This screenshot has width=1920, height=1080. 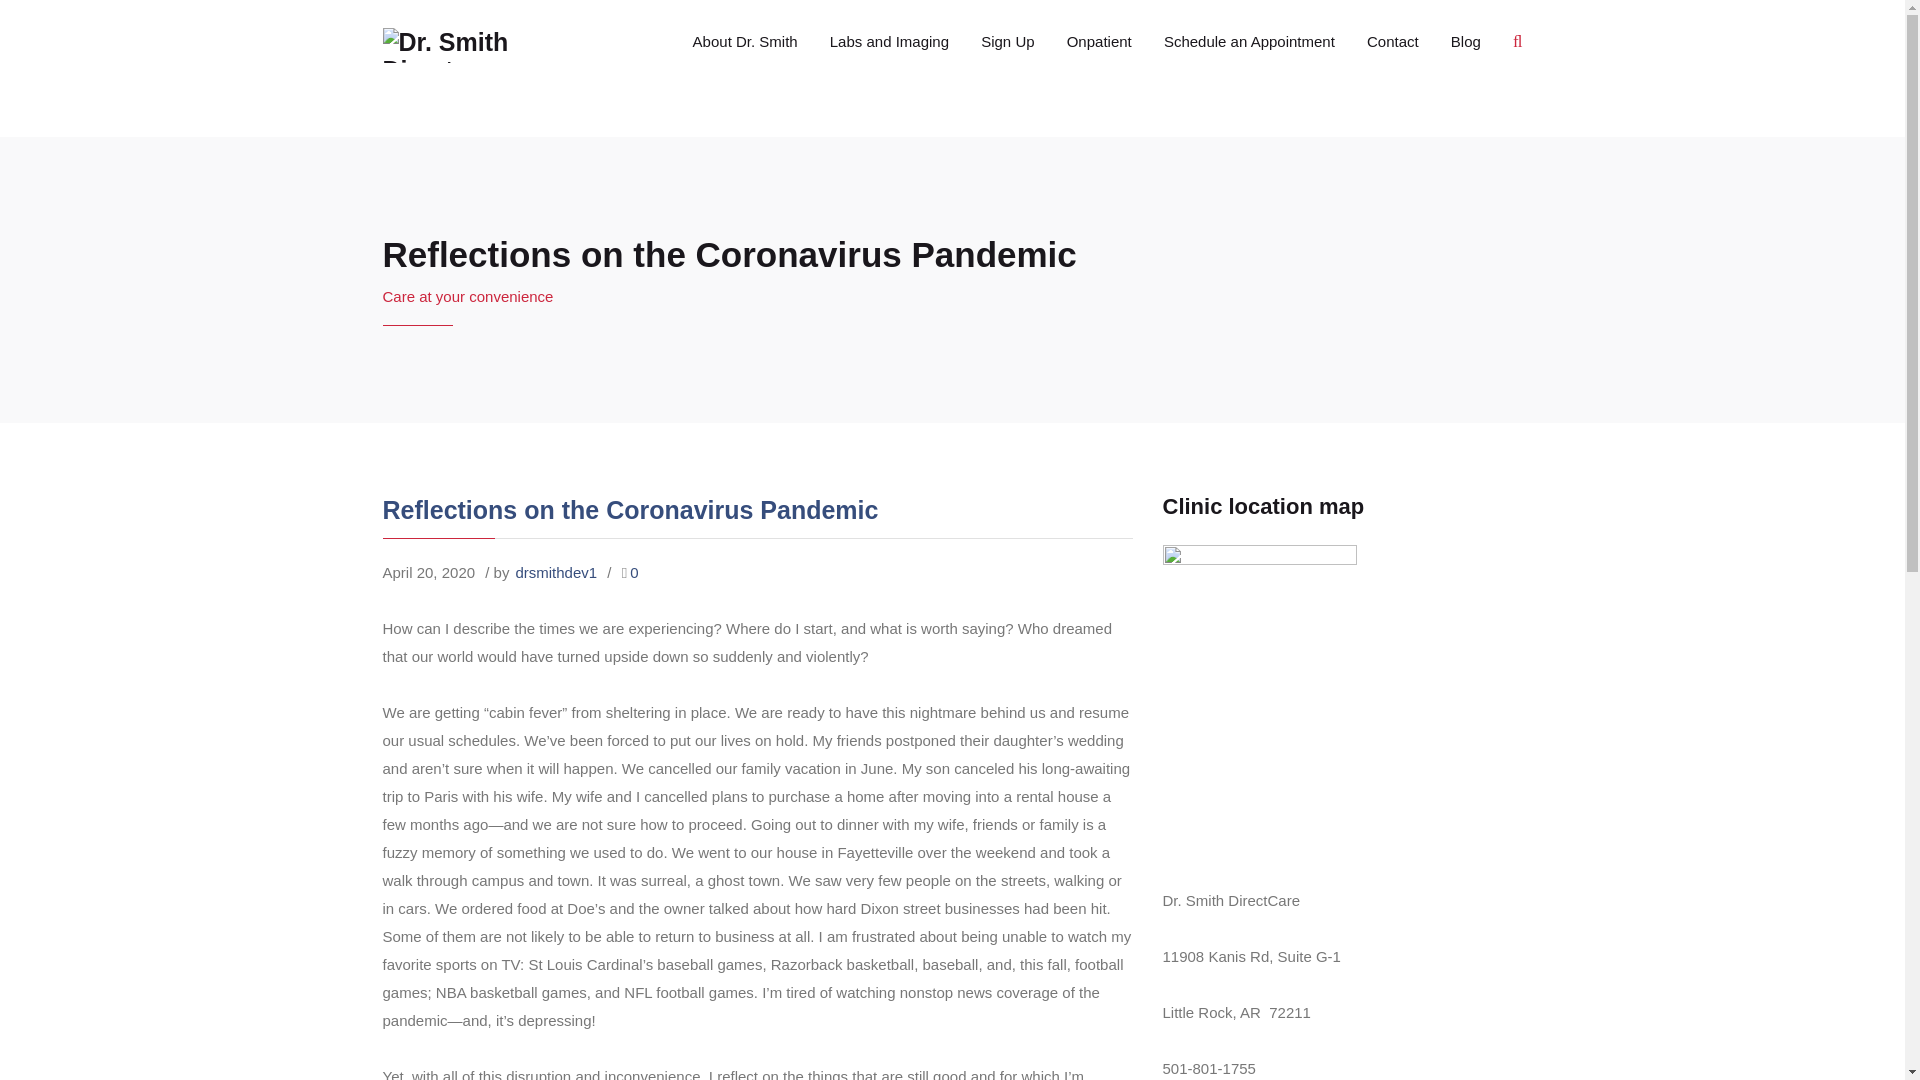 What do you see at coordinates (630, 509) in the screenshot?
I see `Reflections on the Coronavirus Pandemic` at bounding box center [630, 509].